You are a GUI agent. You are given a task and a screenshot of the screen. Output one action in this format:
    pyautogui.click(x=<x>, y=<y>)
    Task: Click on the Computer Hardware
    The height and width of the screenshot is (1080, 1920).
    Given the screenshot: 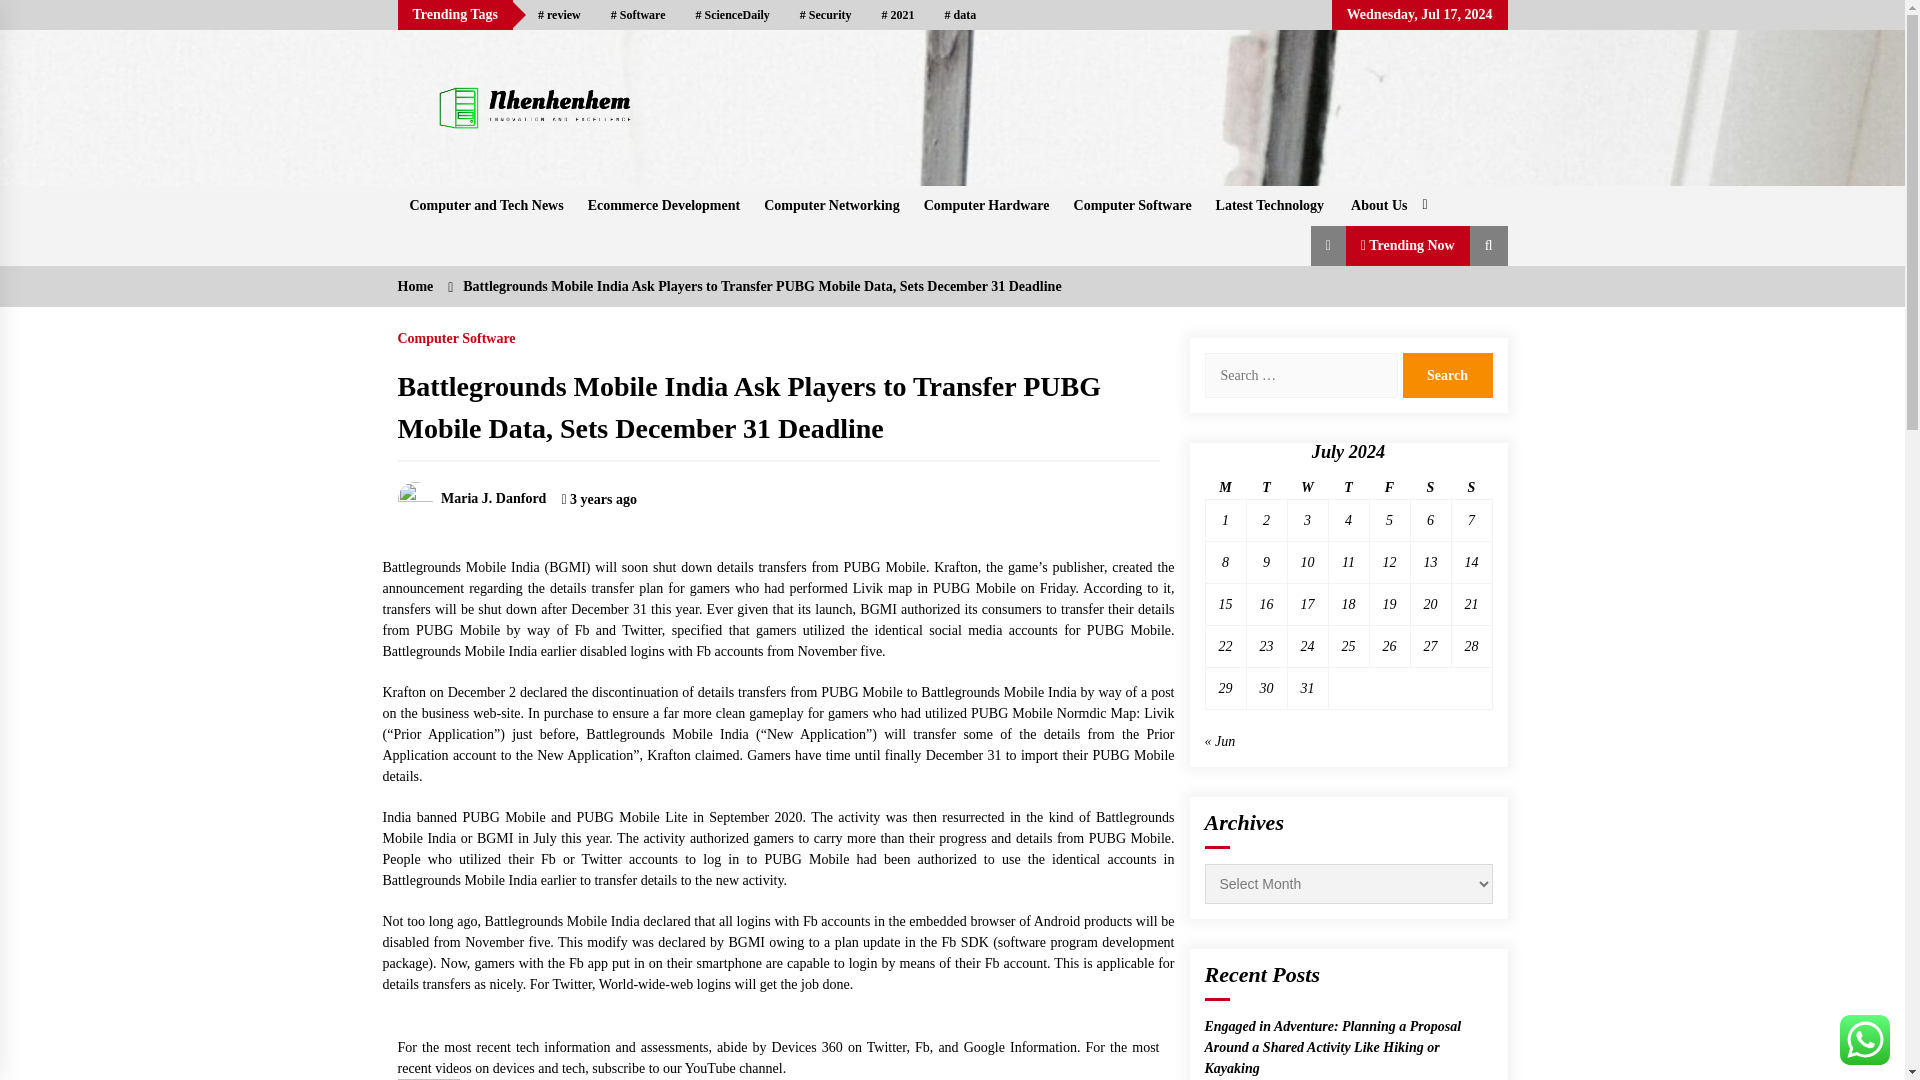 What is the action you would take?
    pyautogui.click(x=986, y=205)
    